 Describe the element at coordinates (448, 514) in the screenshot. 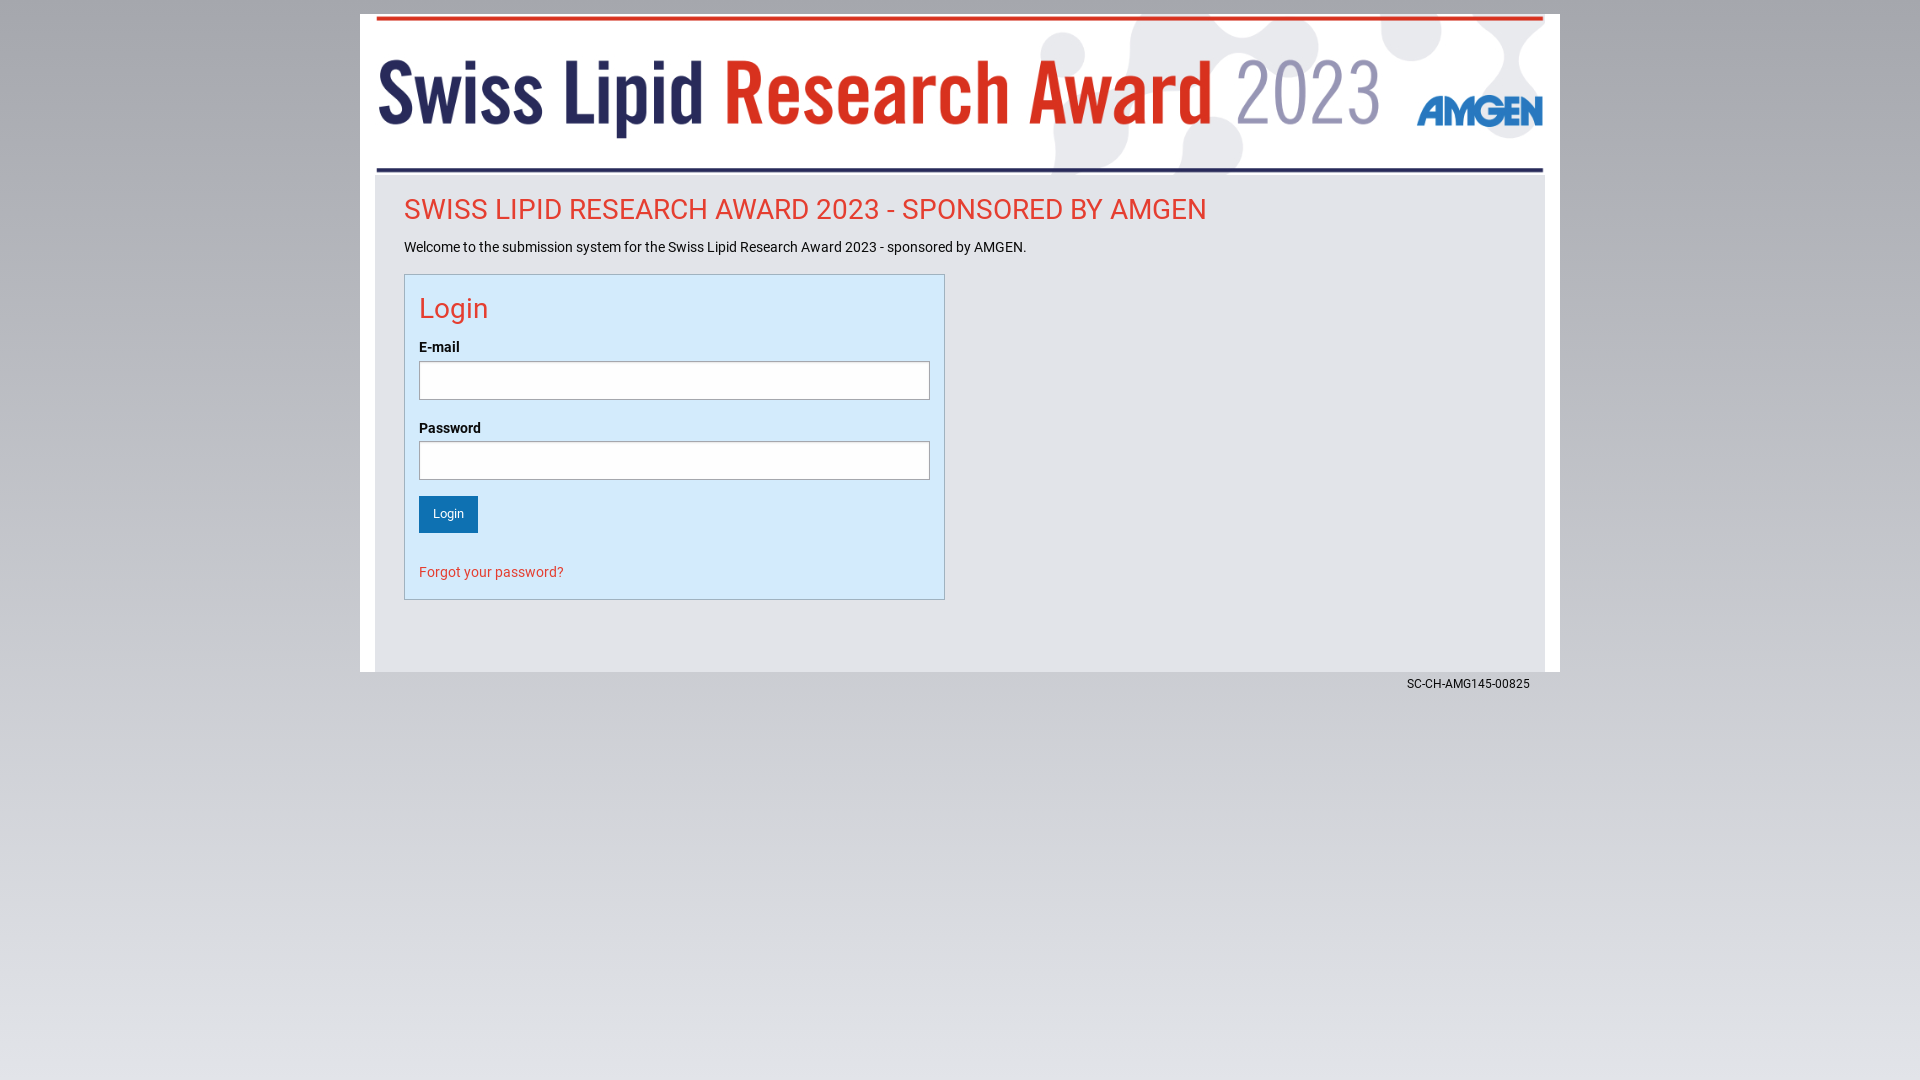

I see `Login` at that location.